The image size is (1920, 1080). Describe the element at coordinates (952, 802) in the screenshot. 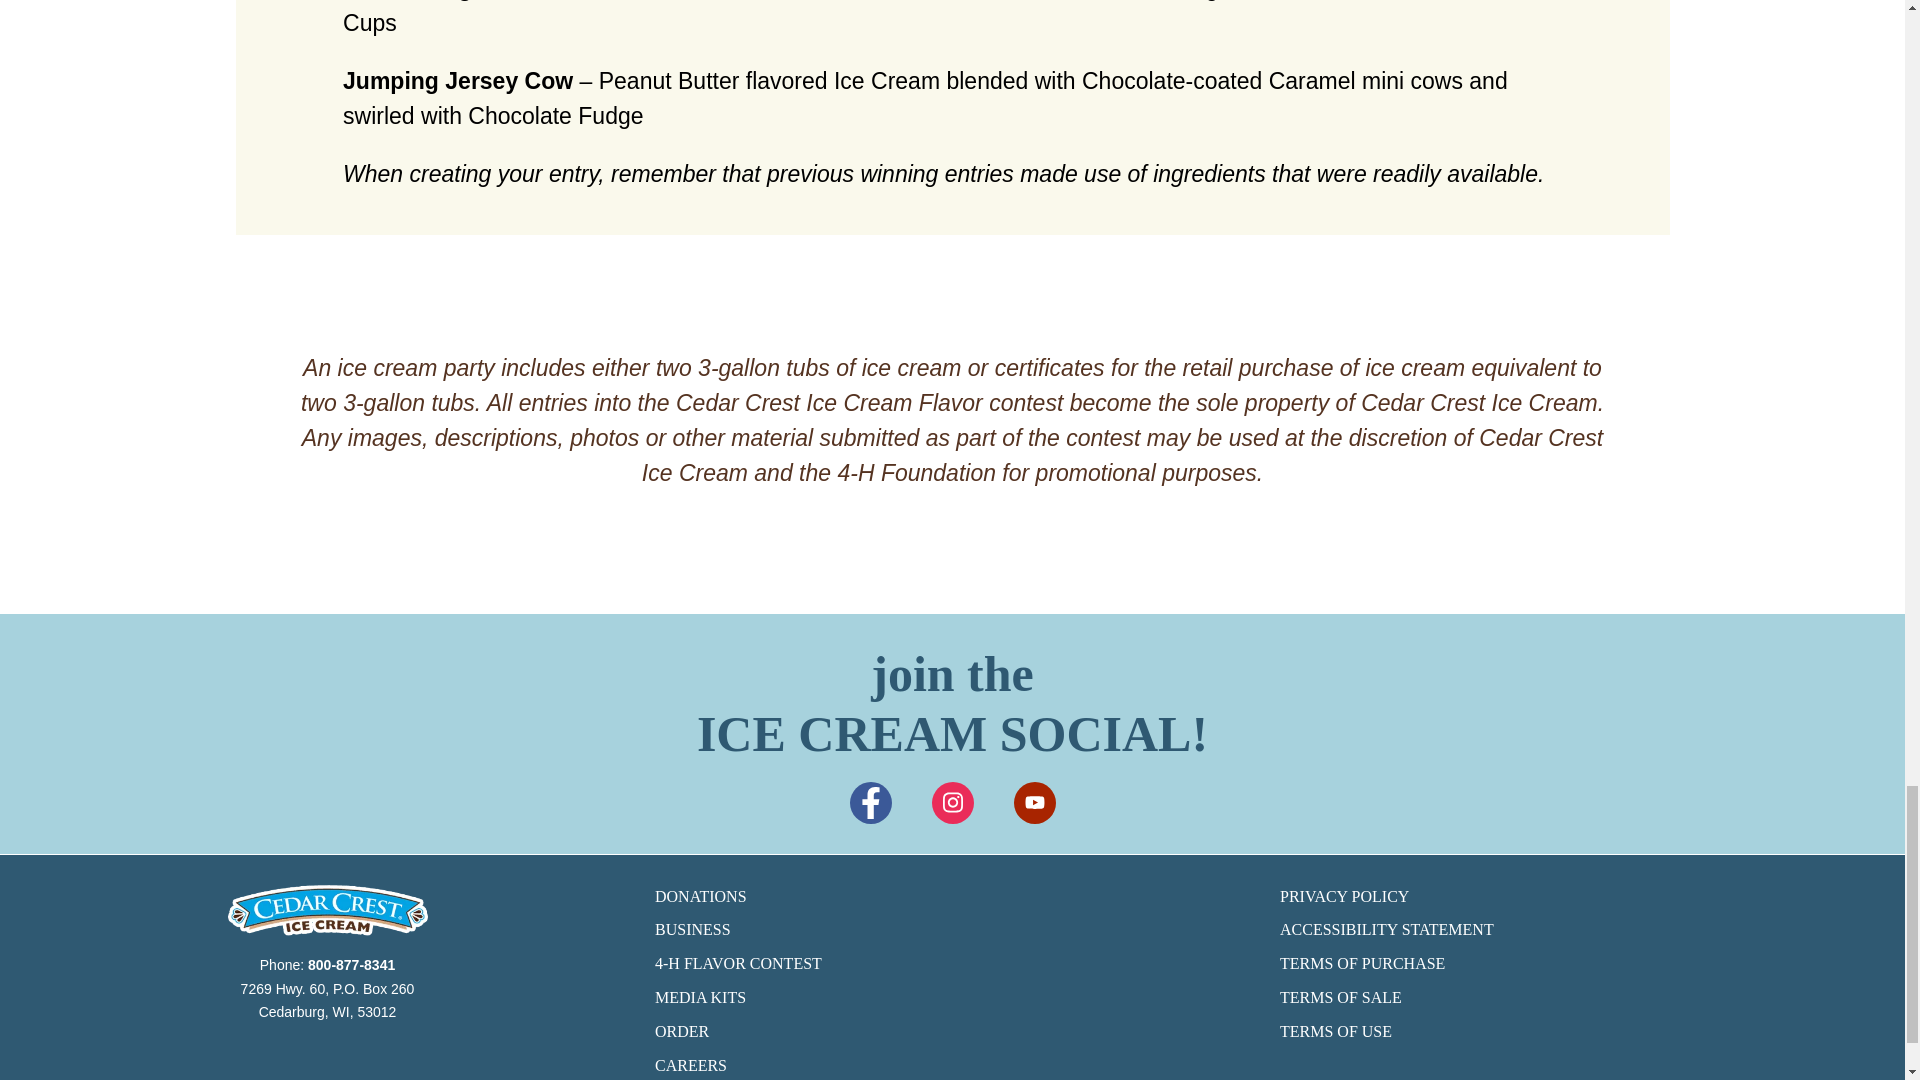

I see `Follow on Instagram` at that location.